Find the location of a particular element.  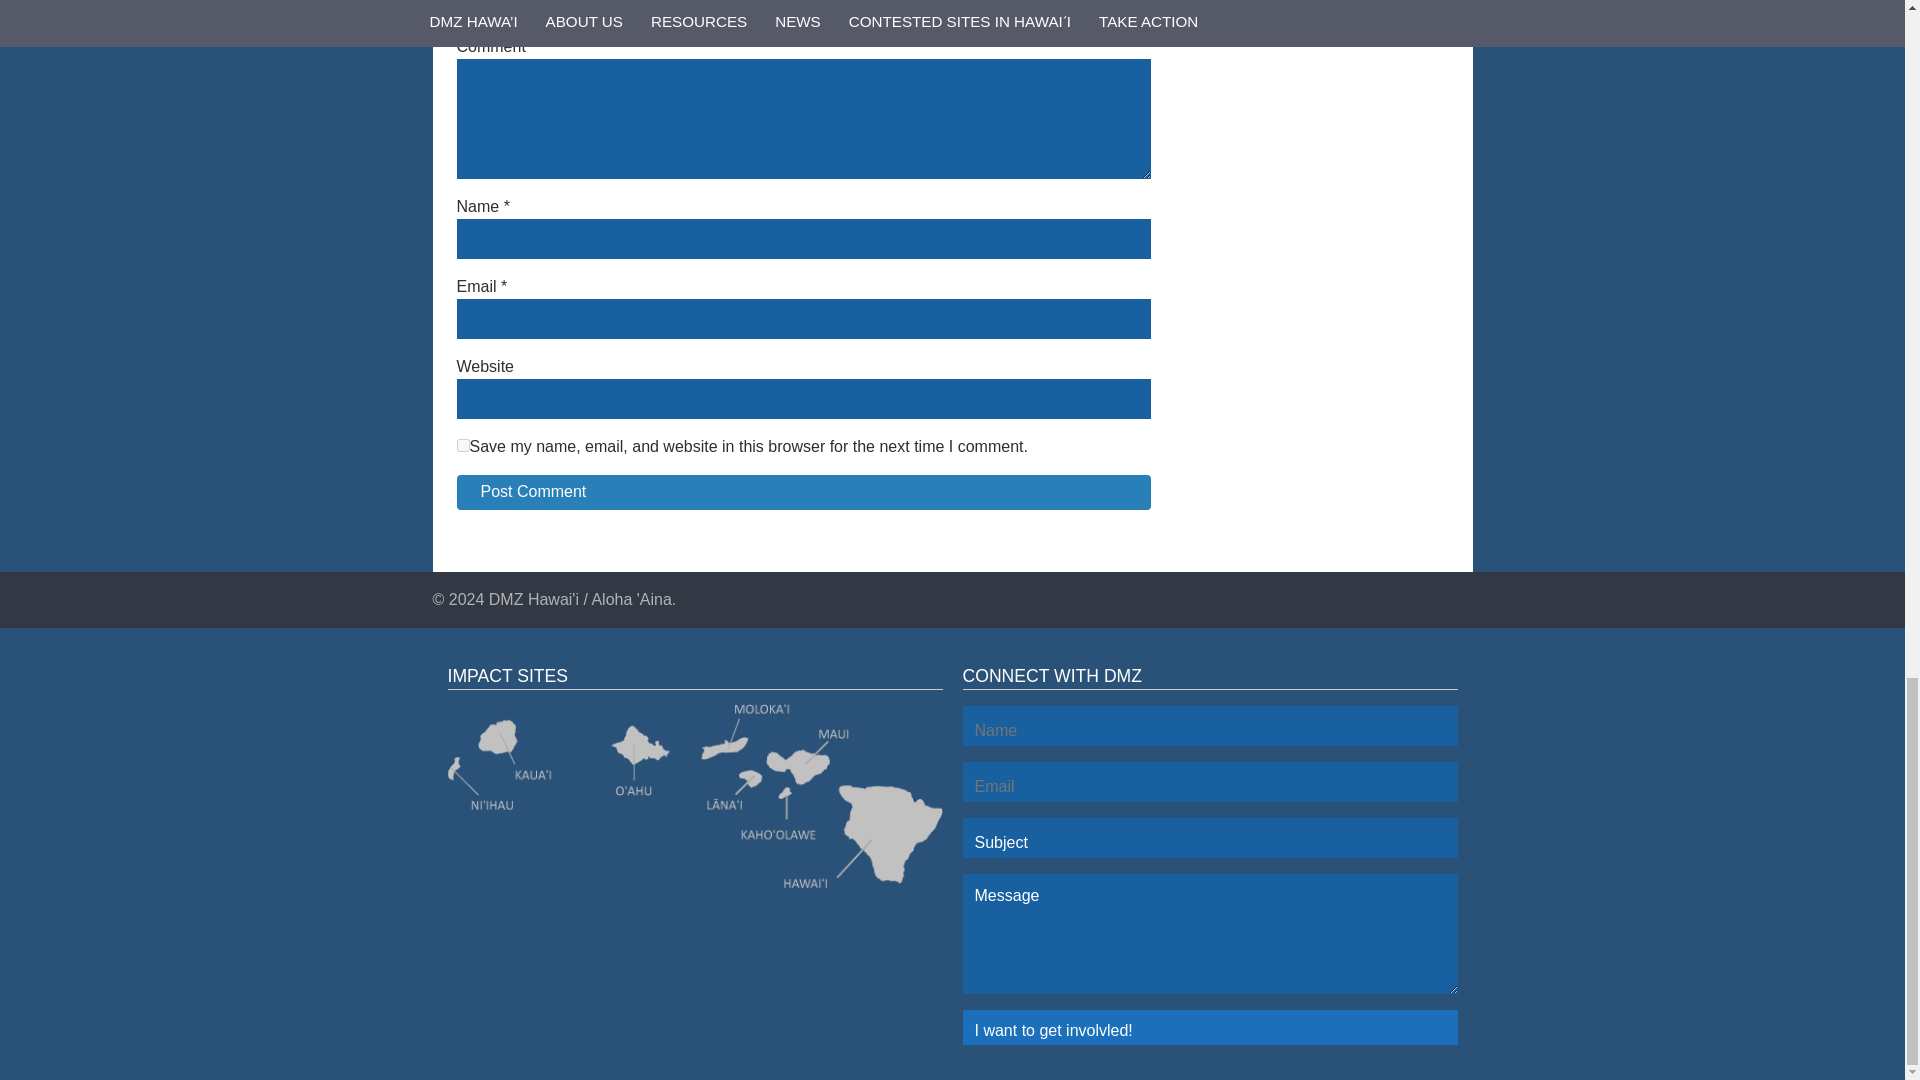

yes is located at coordinates (462, 445).